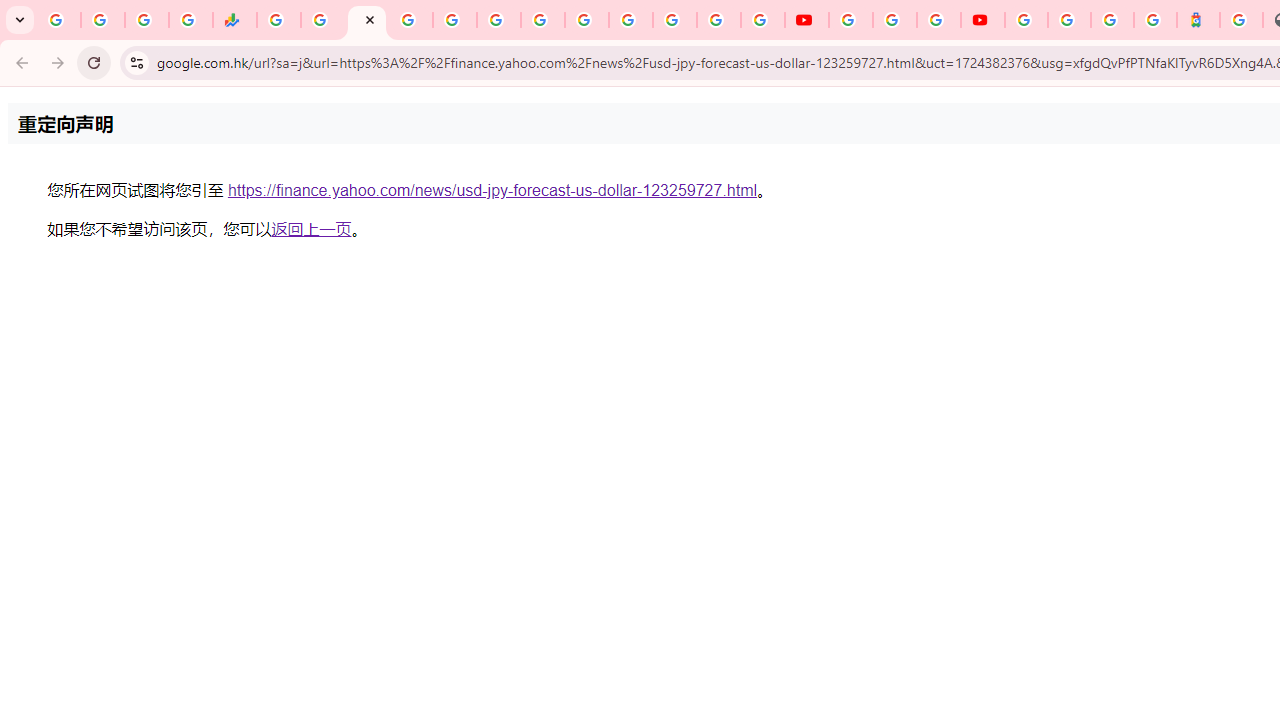  I want to click on Google Account Help, so click(894, 20).